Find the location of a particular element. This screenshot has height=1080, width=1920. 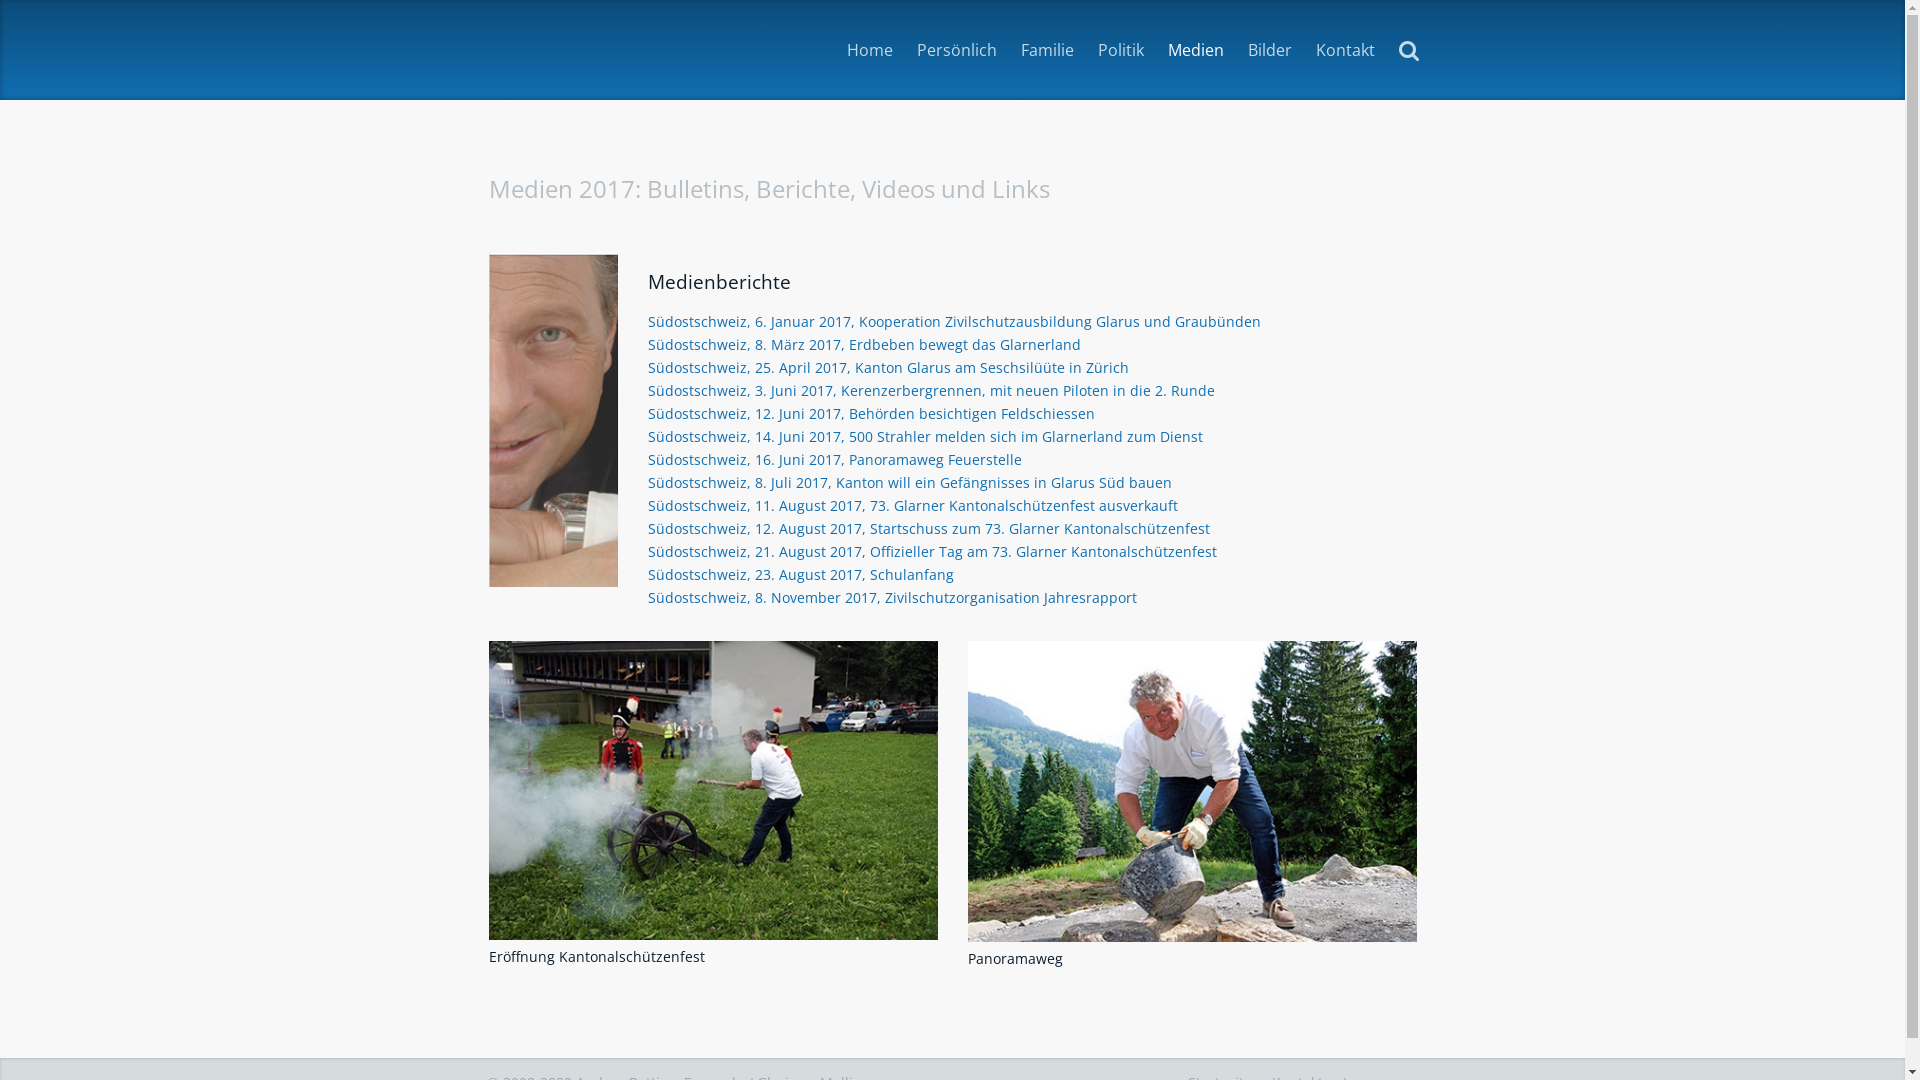

Home is located at coordinates (869, 50).